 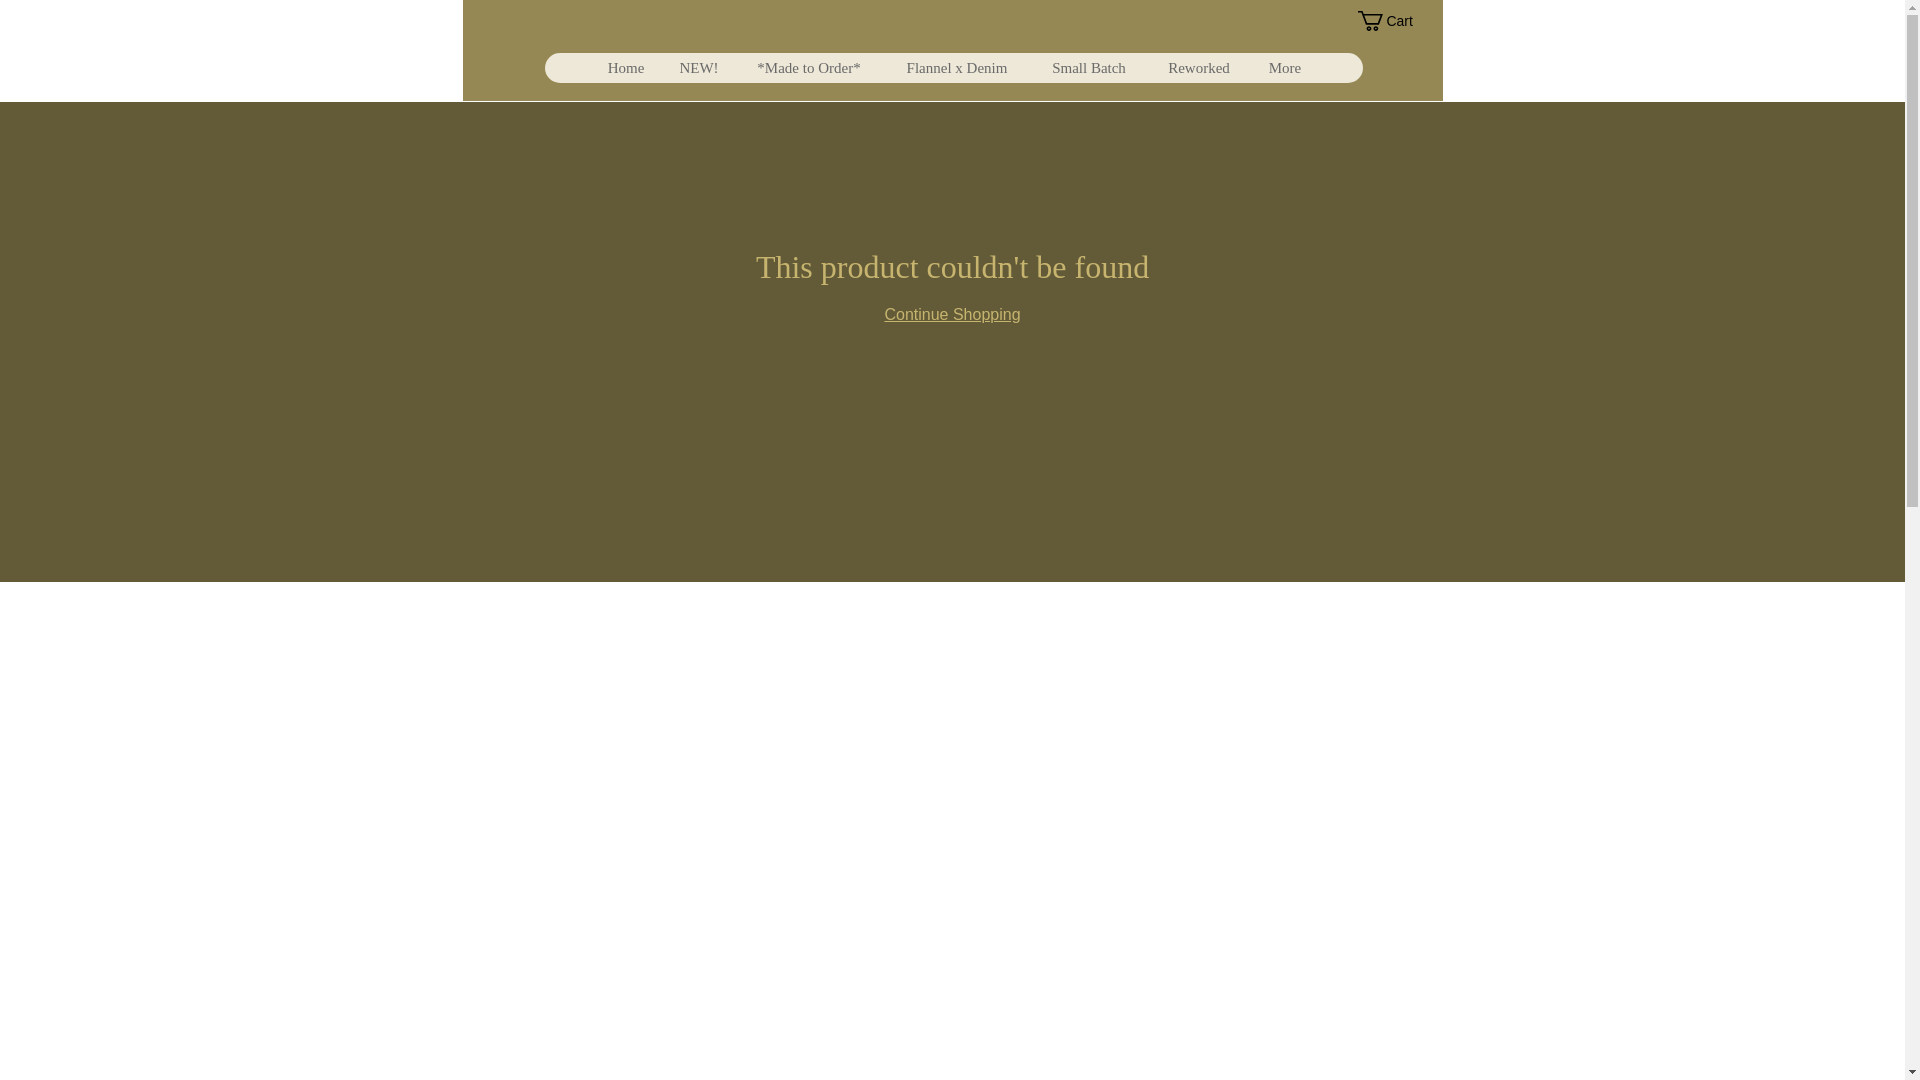 What do you see at coordinates (1088, 68) in the screenshot?
I see `Small Batch` at bounding box center [1088, 68].